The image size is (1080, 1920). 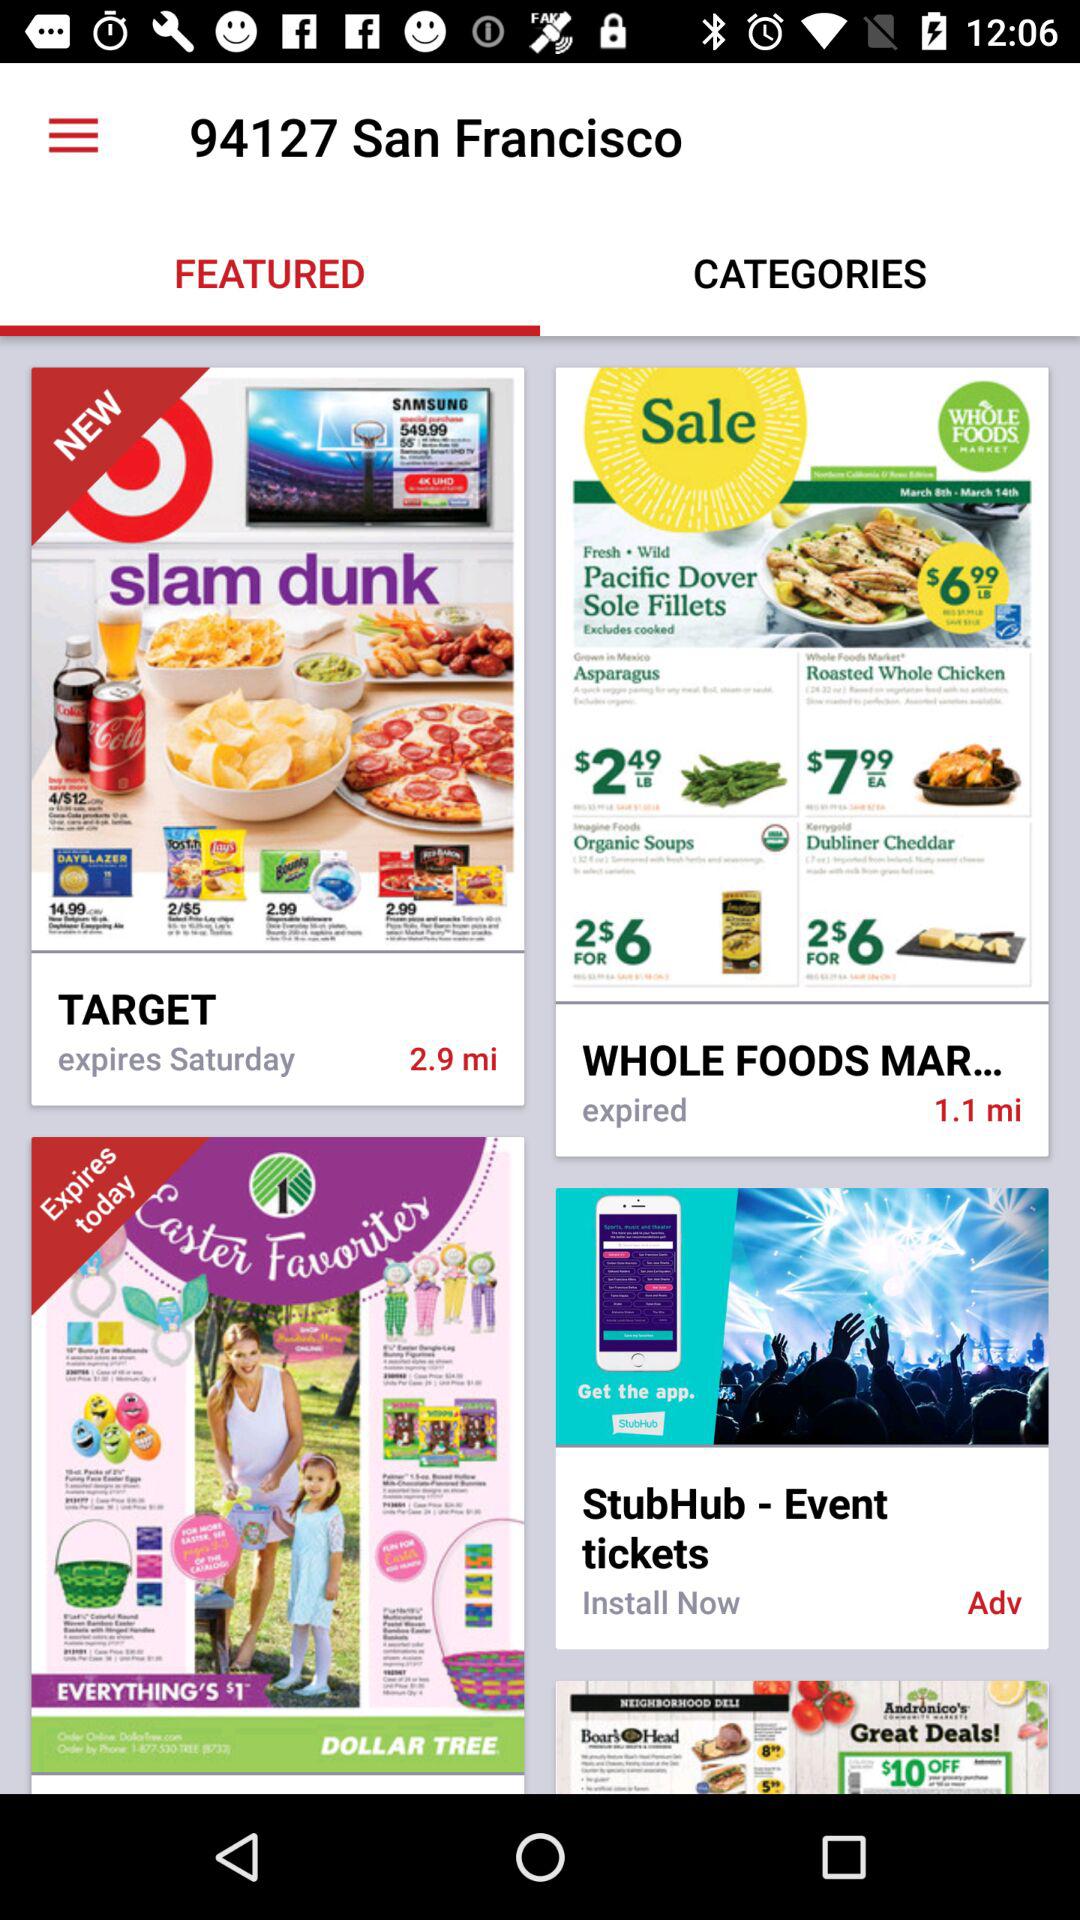 I want to click on swipe until the install now, so click(x=761, y=1614).